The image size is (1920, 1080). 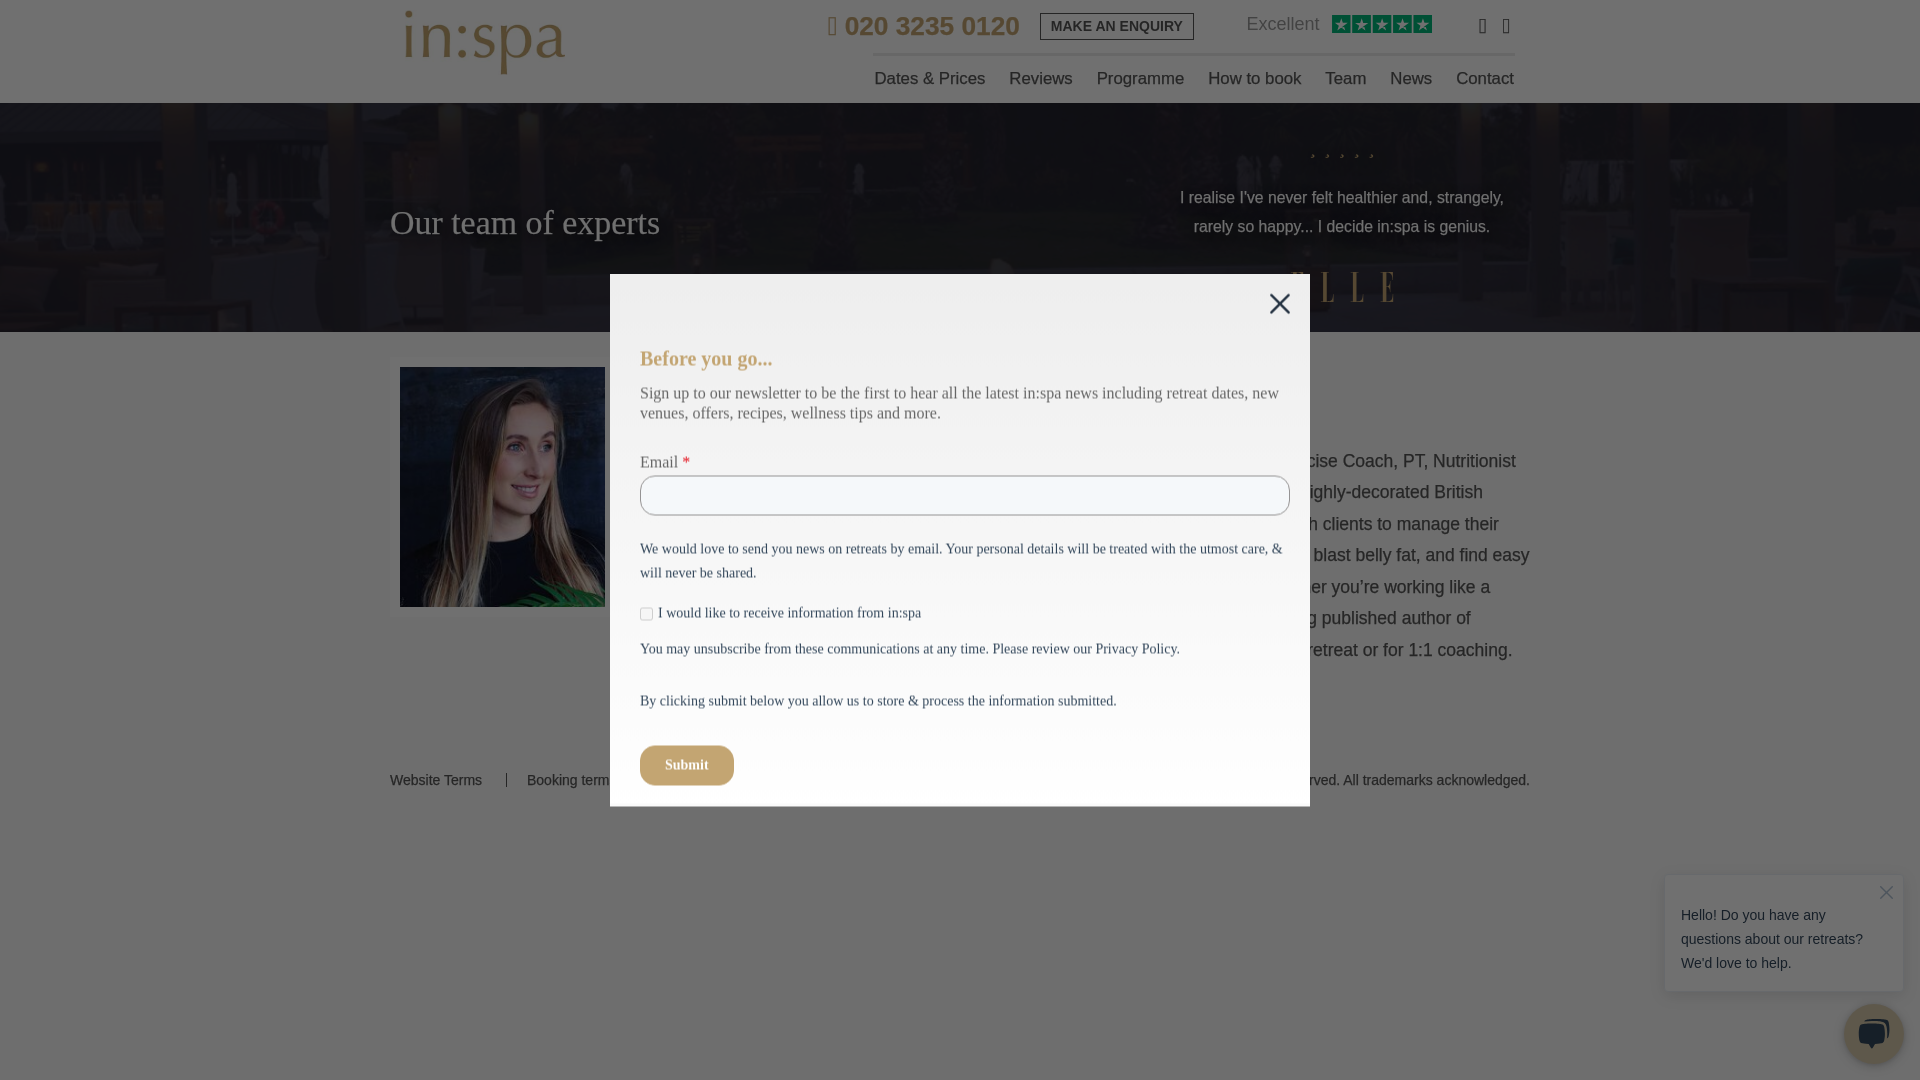 What do you see at coordinates (1140, 78) in the screenshot?
I see `Programme` at bounding box center [1140, 78].